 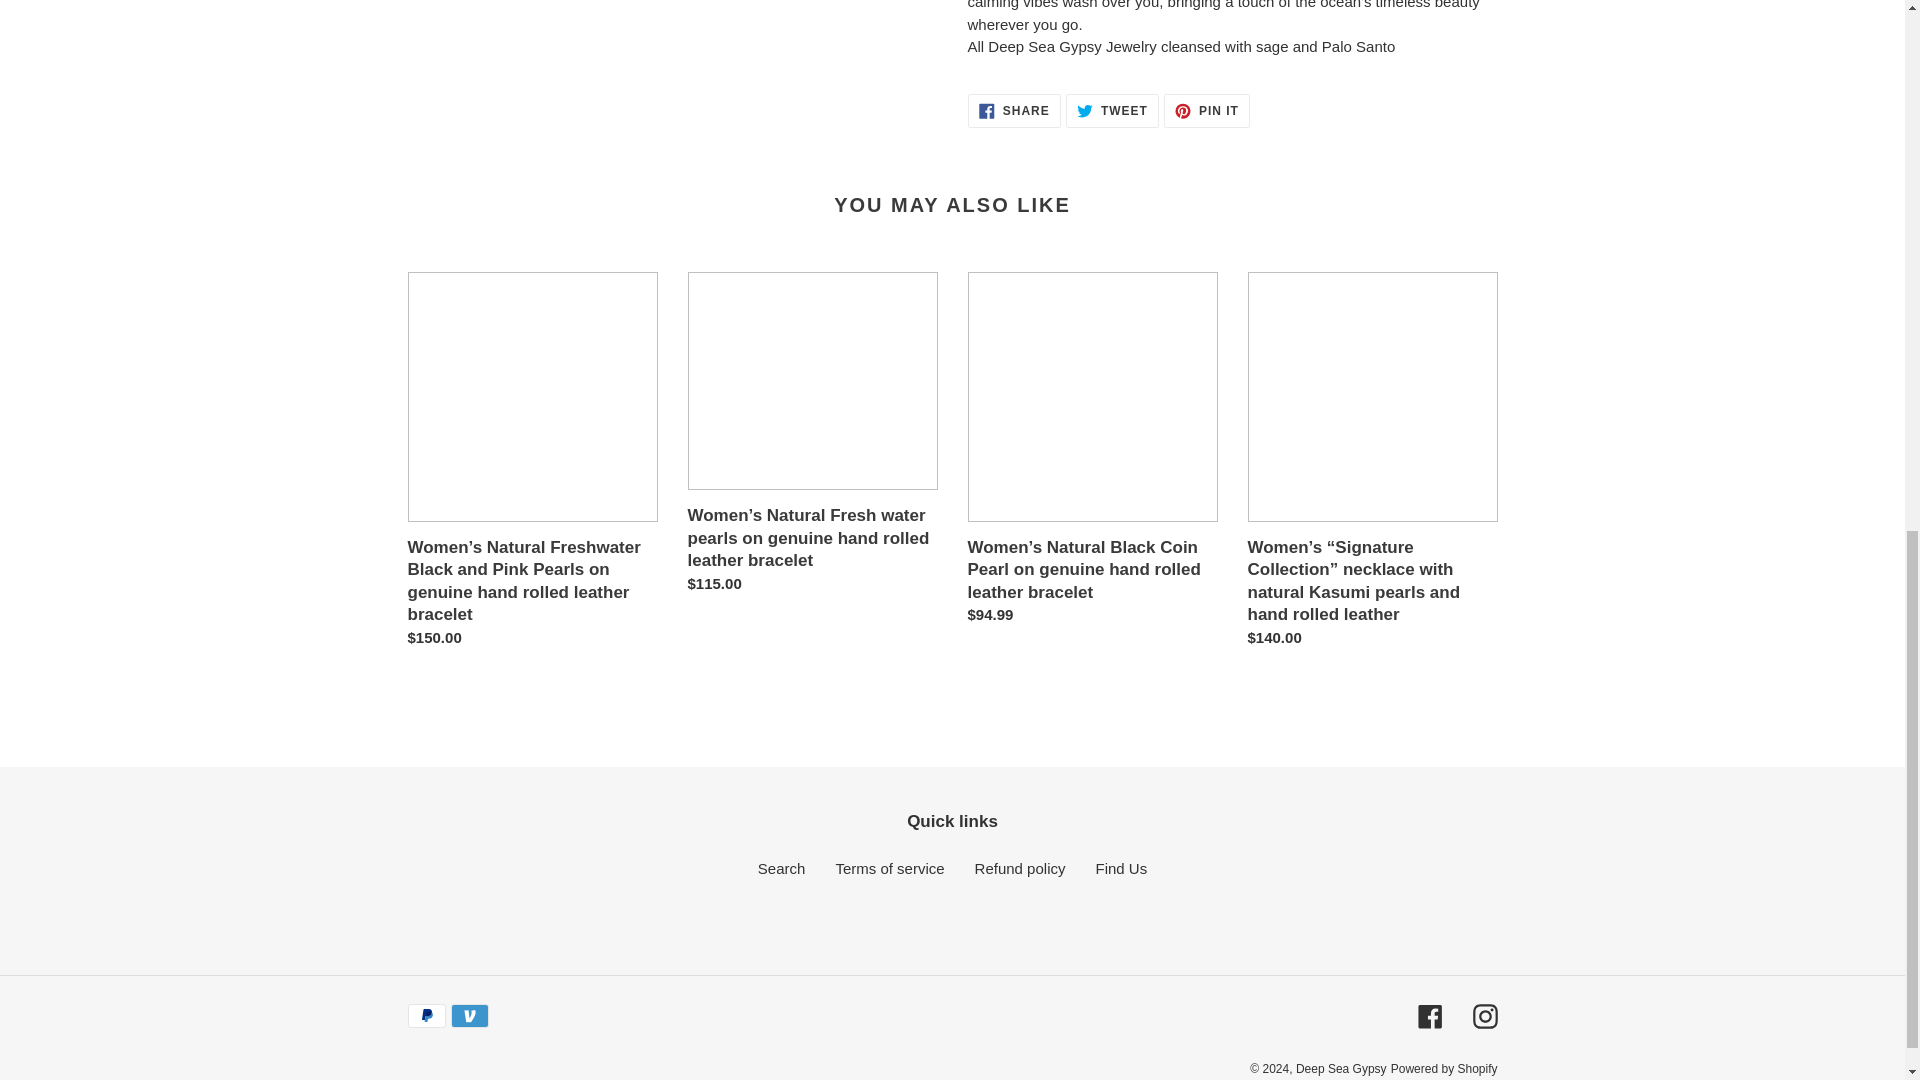 What do you see at coordinates (890, 868) in the screenshot?
I see `Terms of service` at bounding box center [890, 868].